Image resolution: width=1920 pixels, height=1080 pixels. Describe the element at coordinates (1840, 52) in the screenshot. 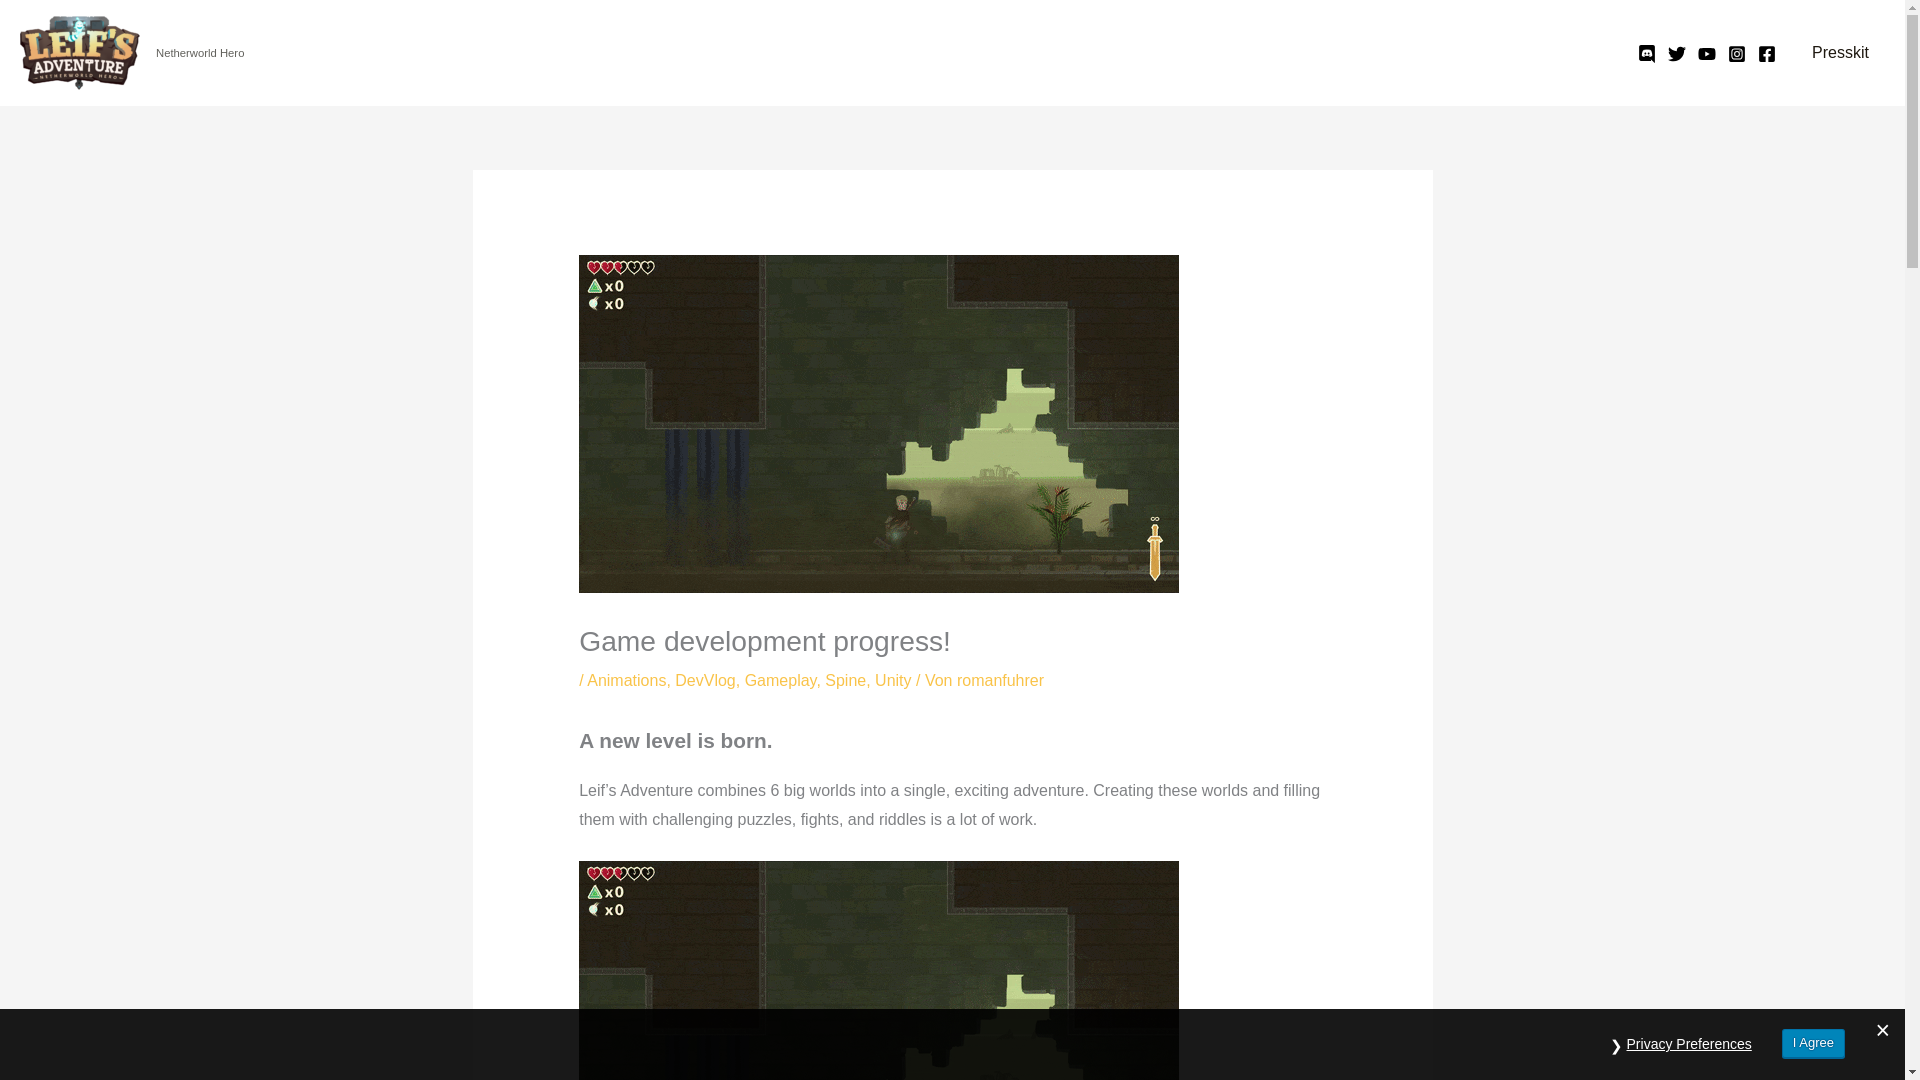

I see `Presskit` at that location.